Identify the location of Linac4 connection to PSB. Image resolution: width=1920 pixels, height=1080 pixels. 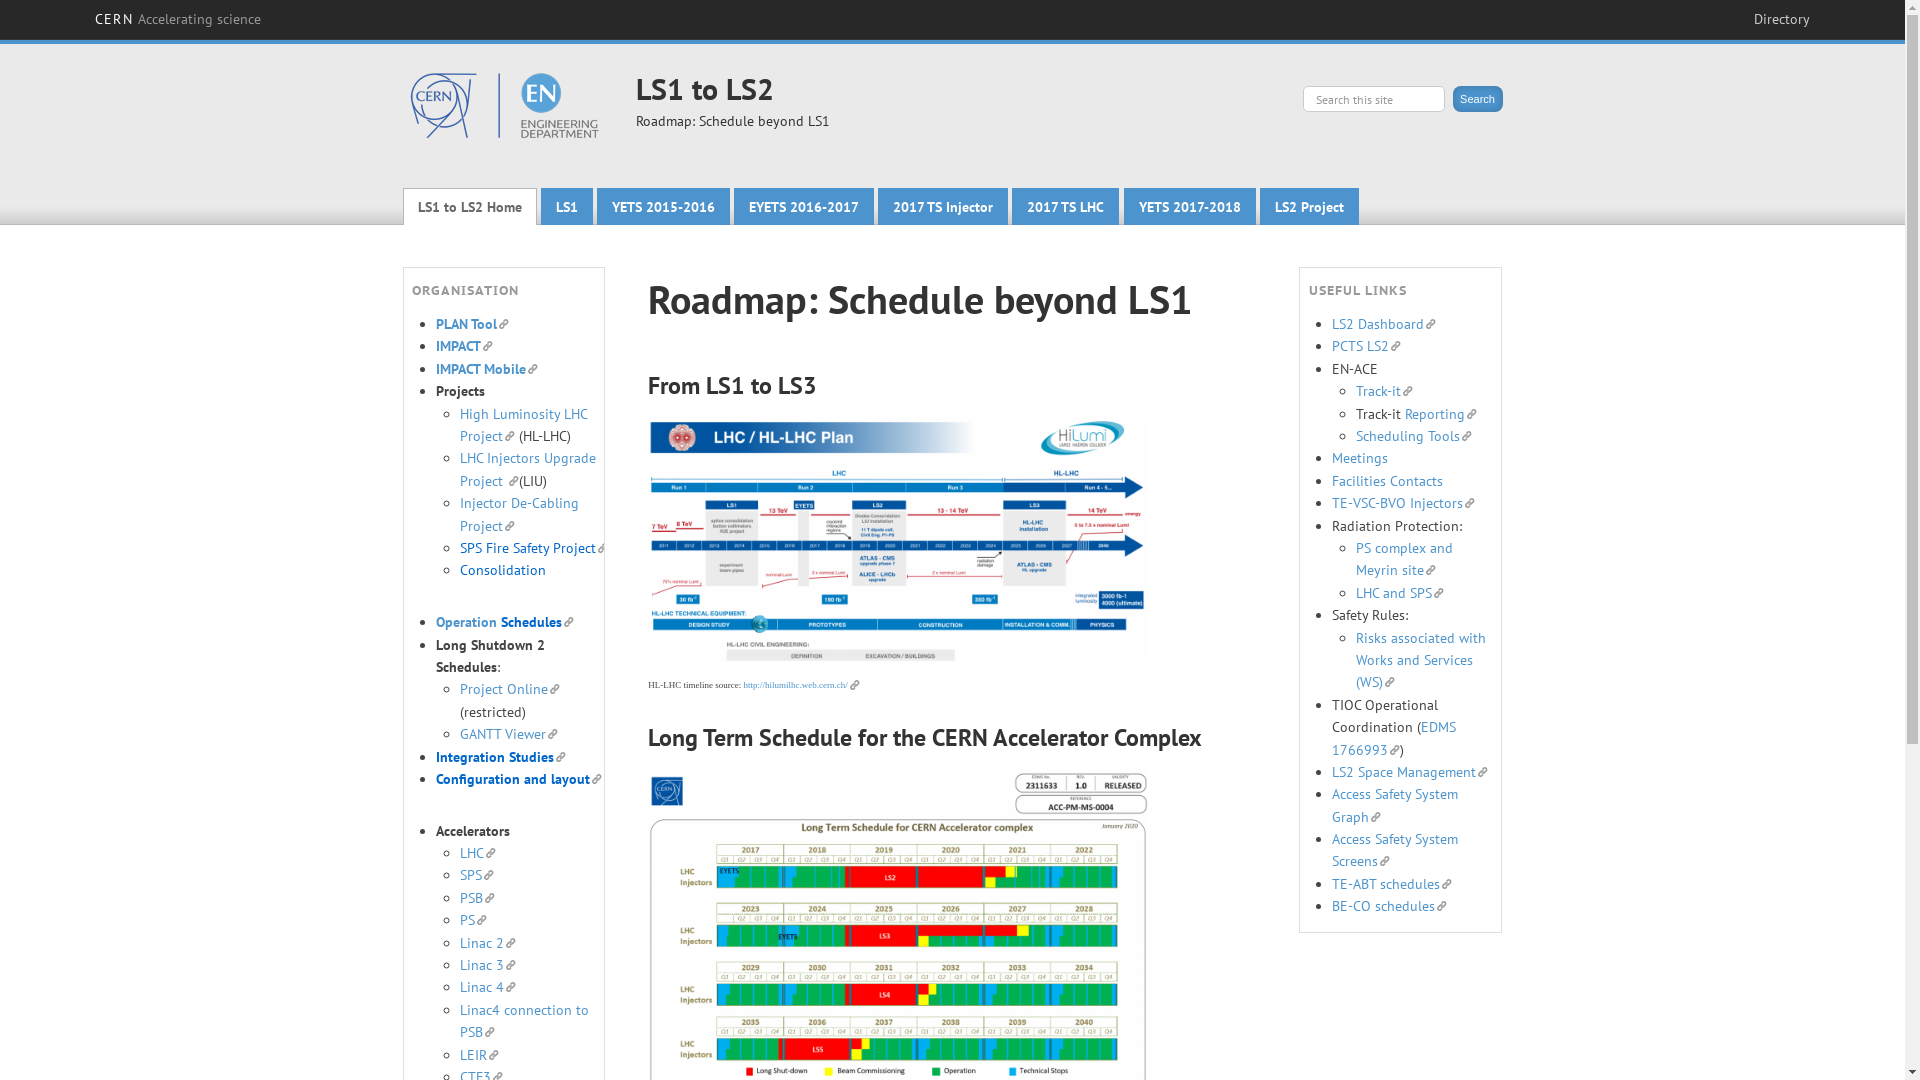
(524, 1021).